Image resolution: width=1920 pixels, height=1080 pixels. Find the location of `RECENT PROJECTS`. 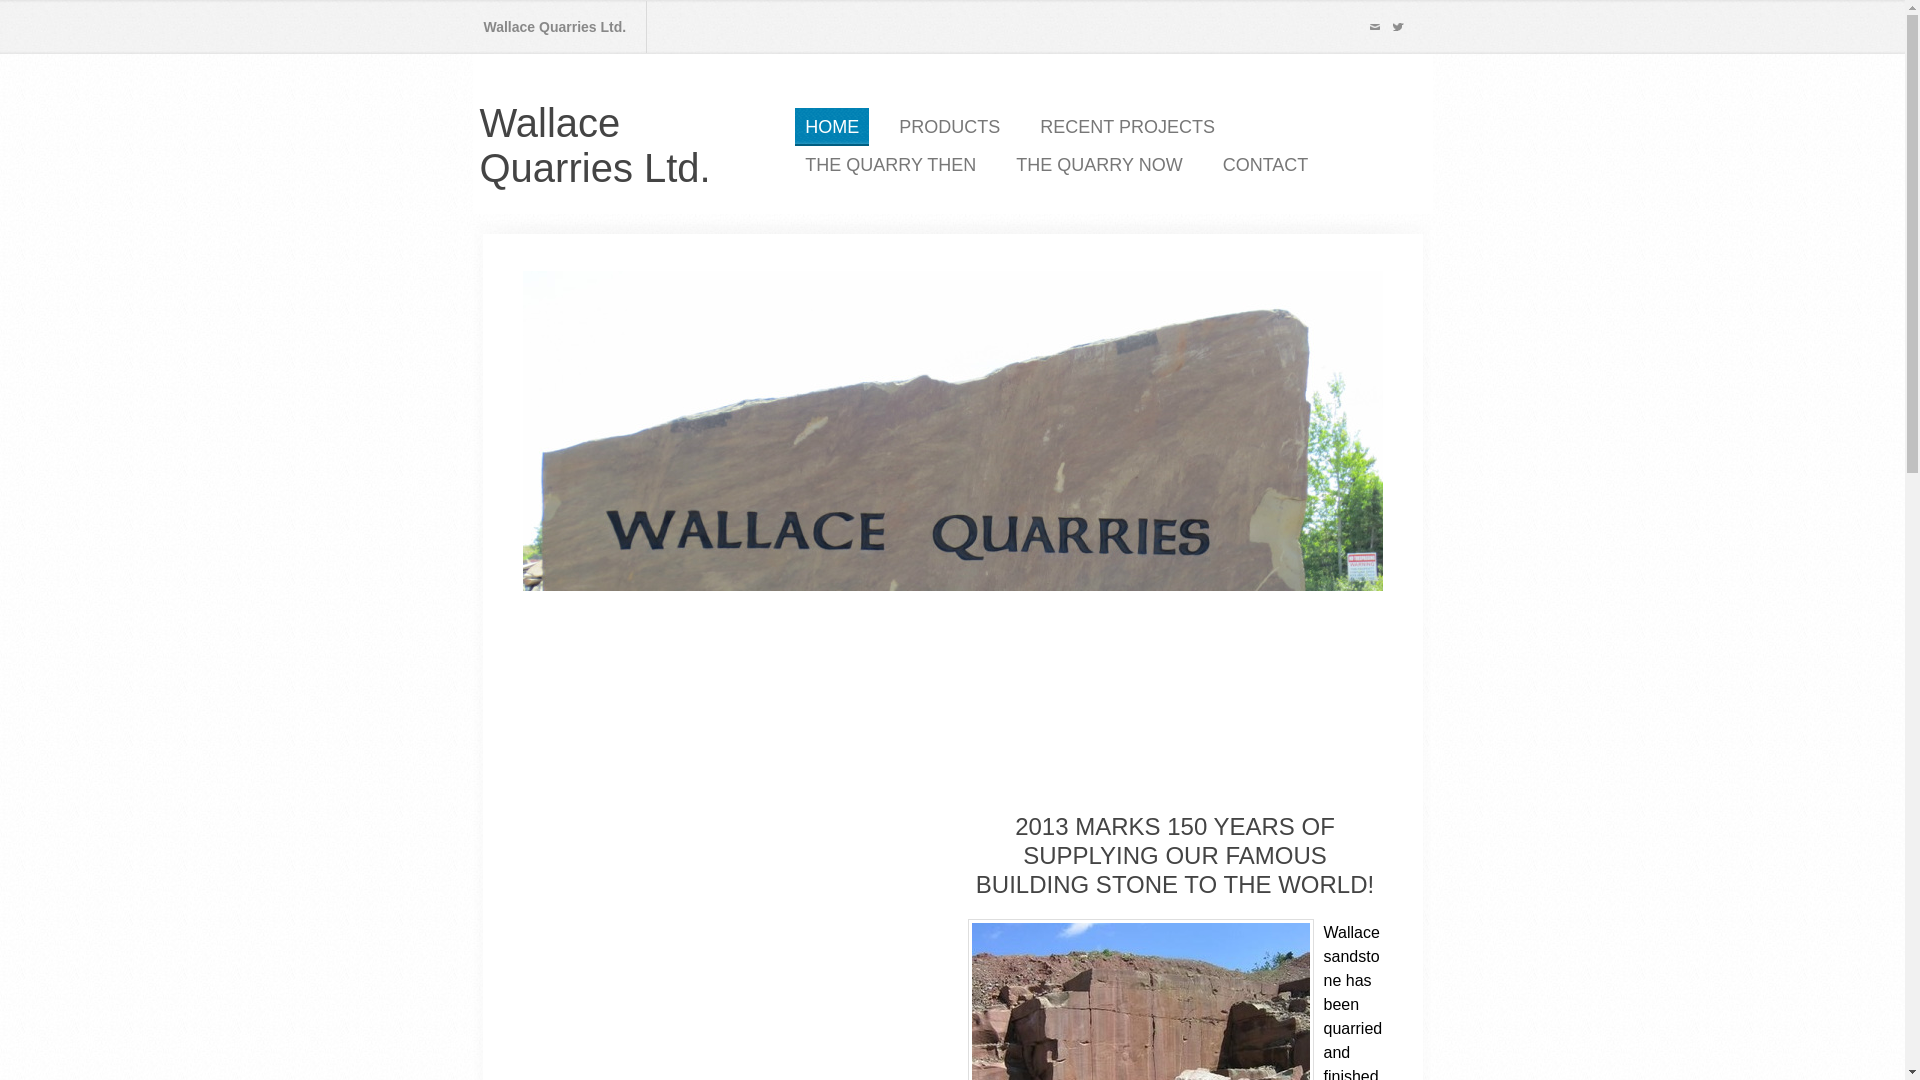

RECENT PROJECTS is located at coordinates (1126, 126).